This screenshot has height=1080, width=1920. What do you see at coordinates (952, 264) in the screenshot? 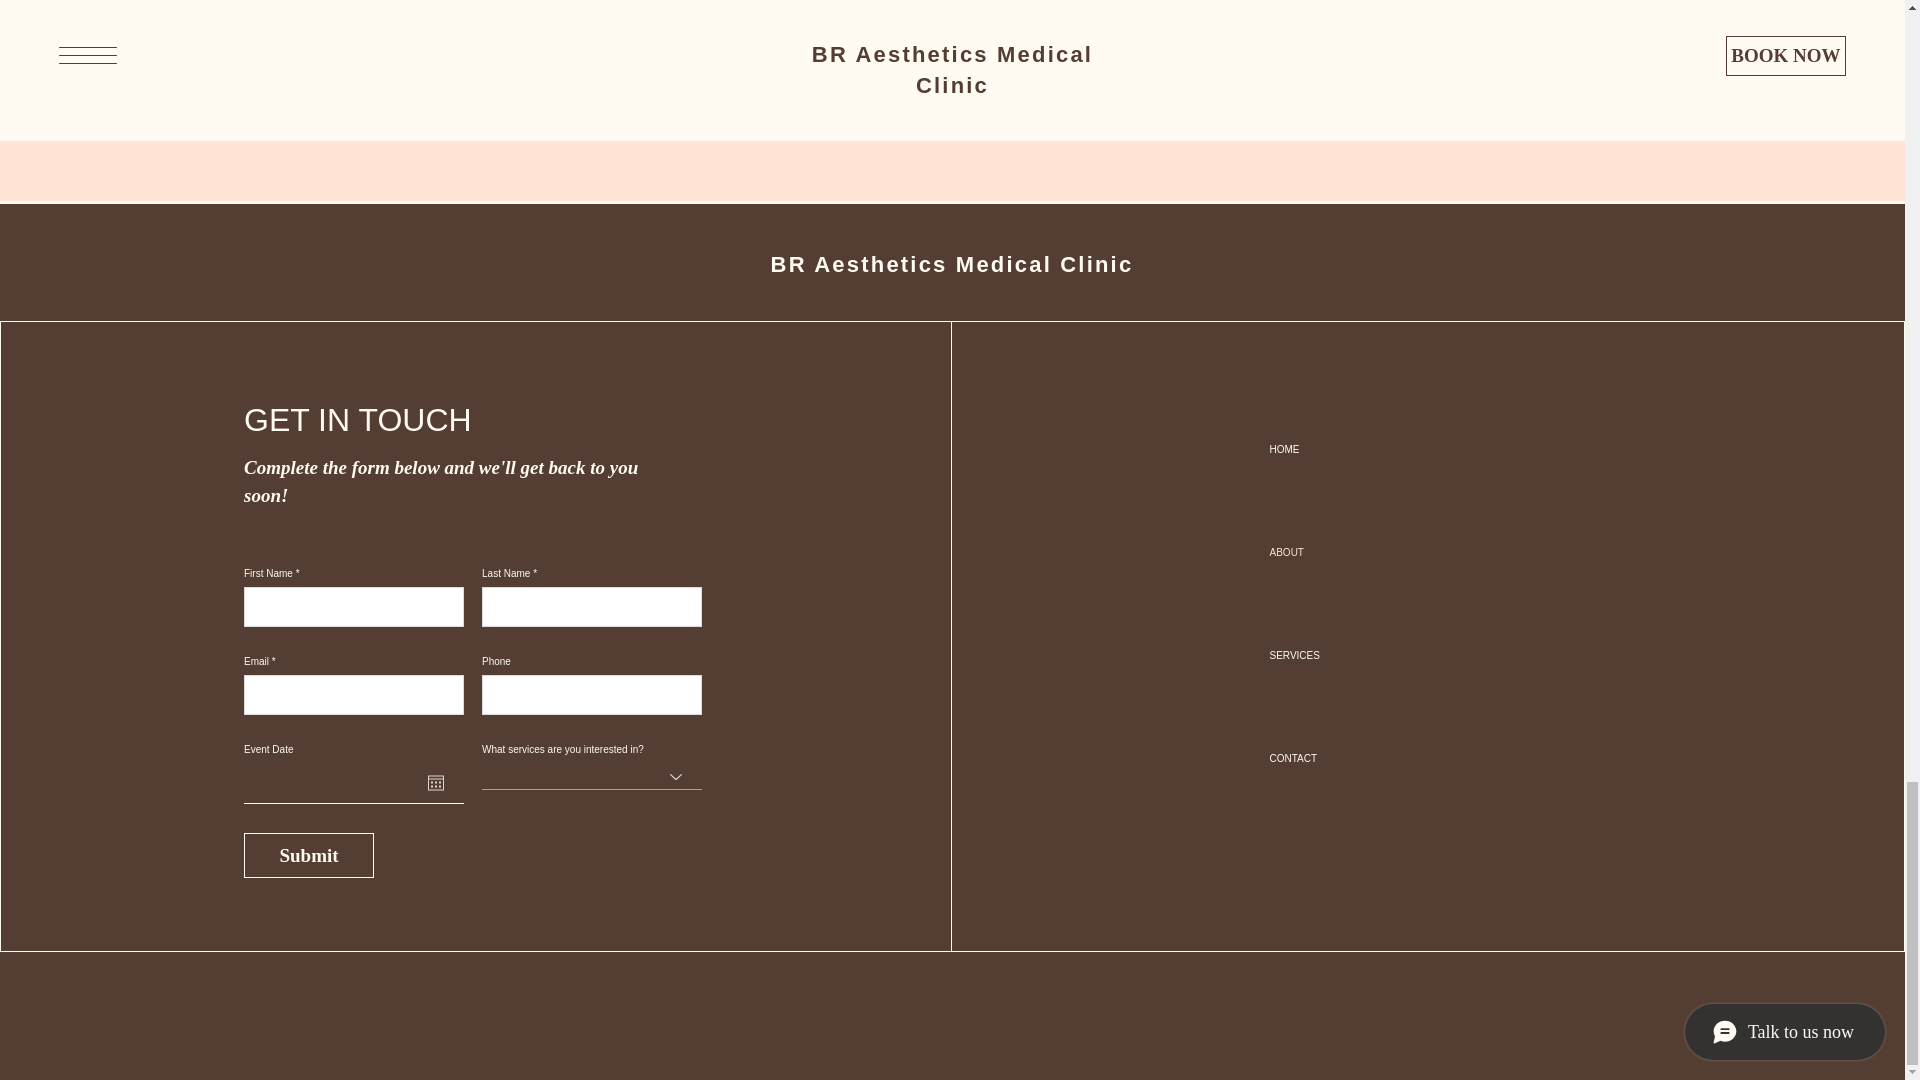
I see `BR Aesthetics Medical Clinic` at bounding box center [952, 264].